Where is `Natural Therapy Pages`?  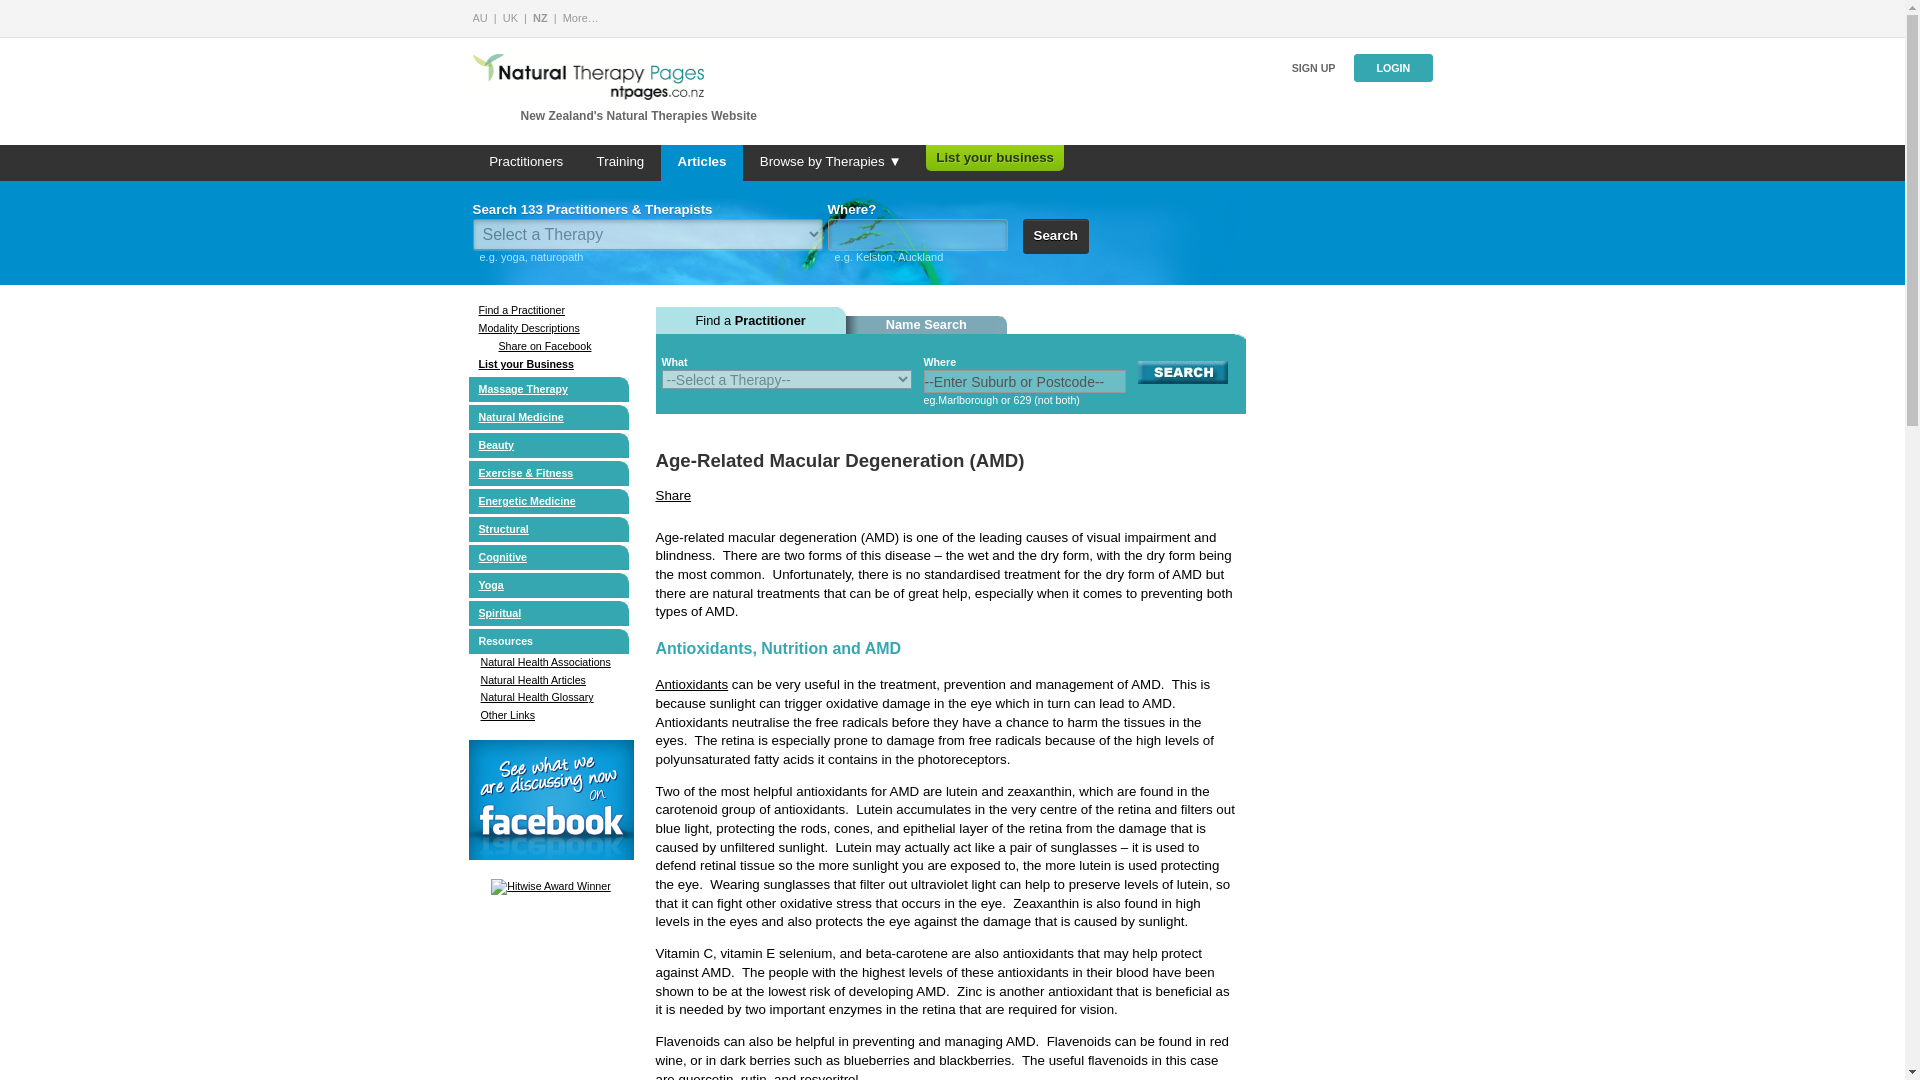 Natural Therapy Pages is located at coordinates (580, 17).